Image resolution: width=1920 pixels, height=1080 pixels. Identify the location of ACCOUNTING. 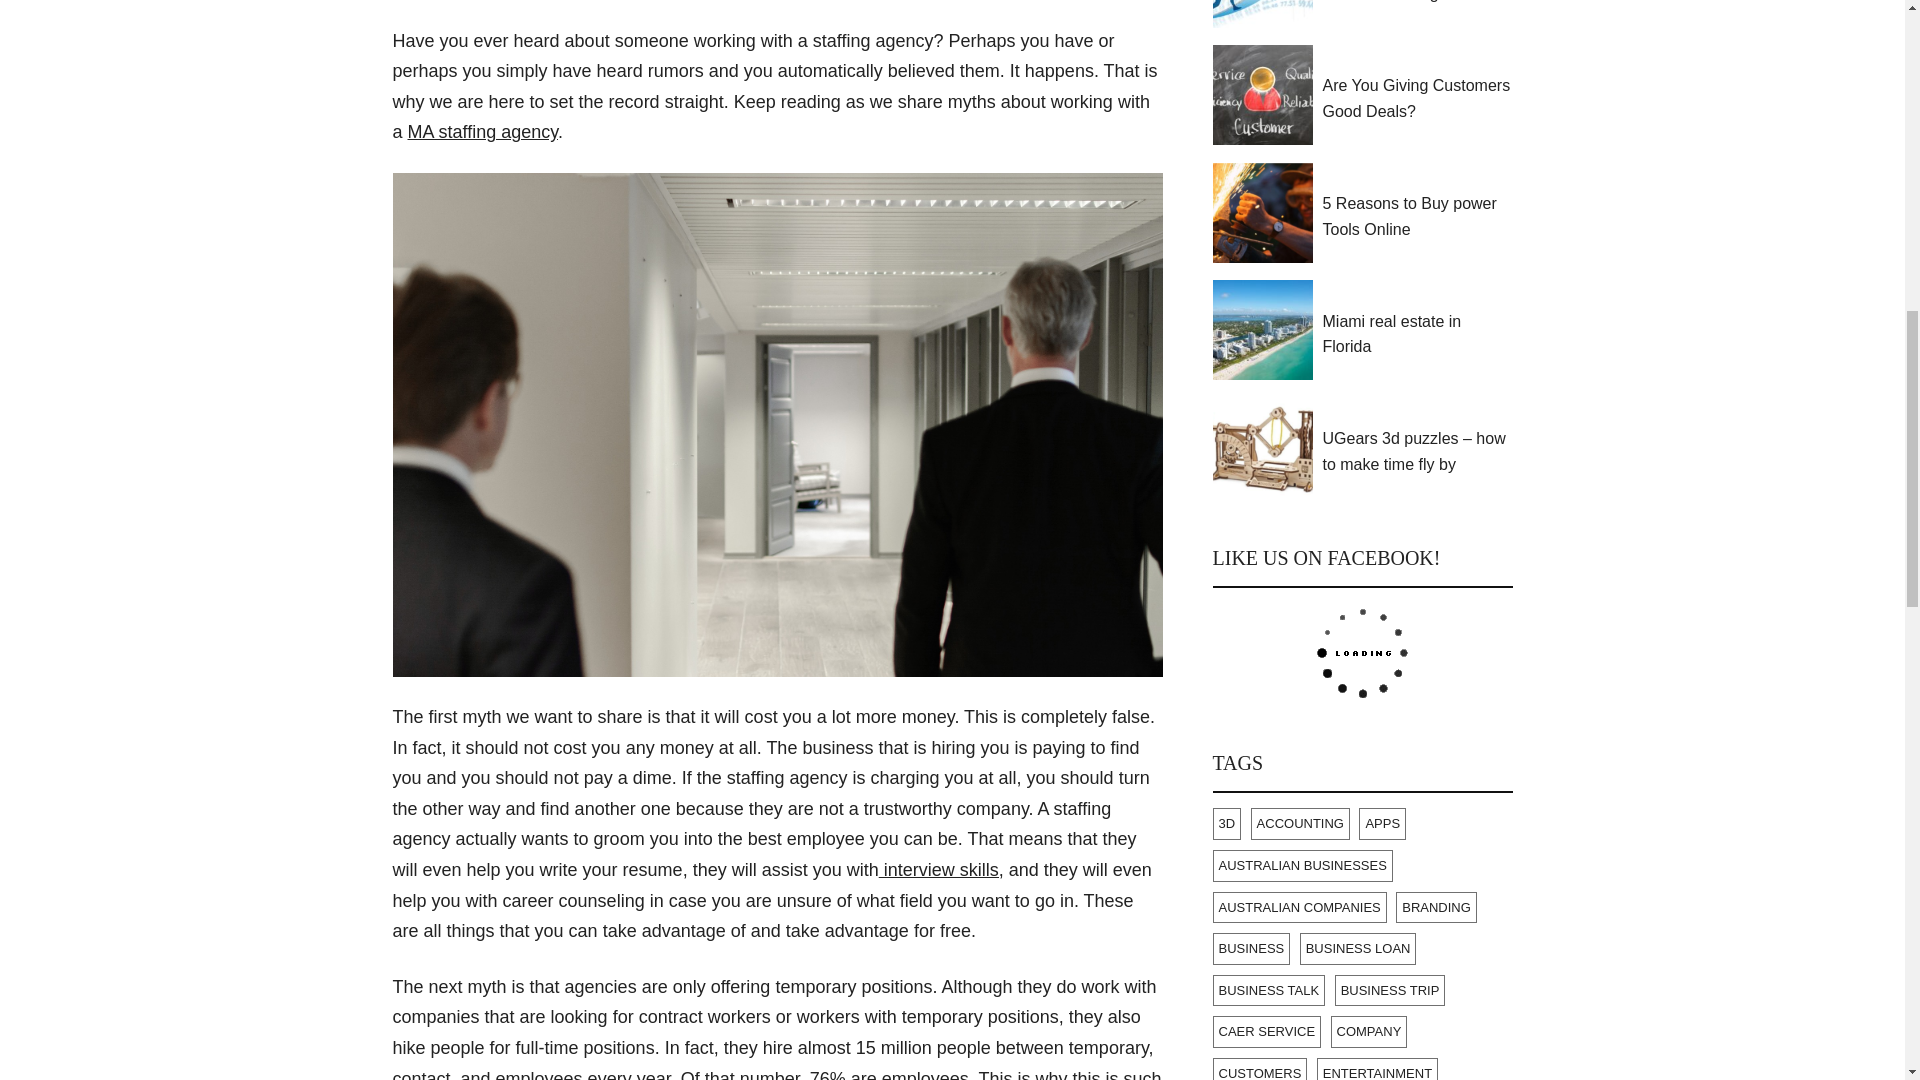
(1300, 824).